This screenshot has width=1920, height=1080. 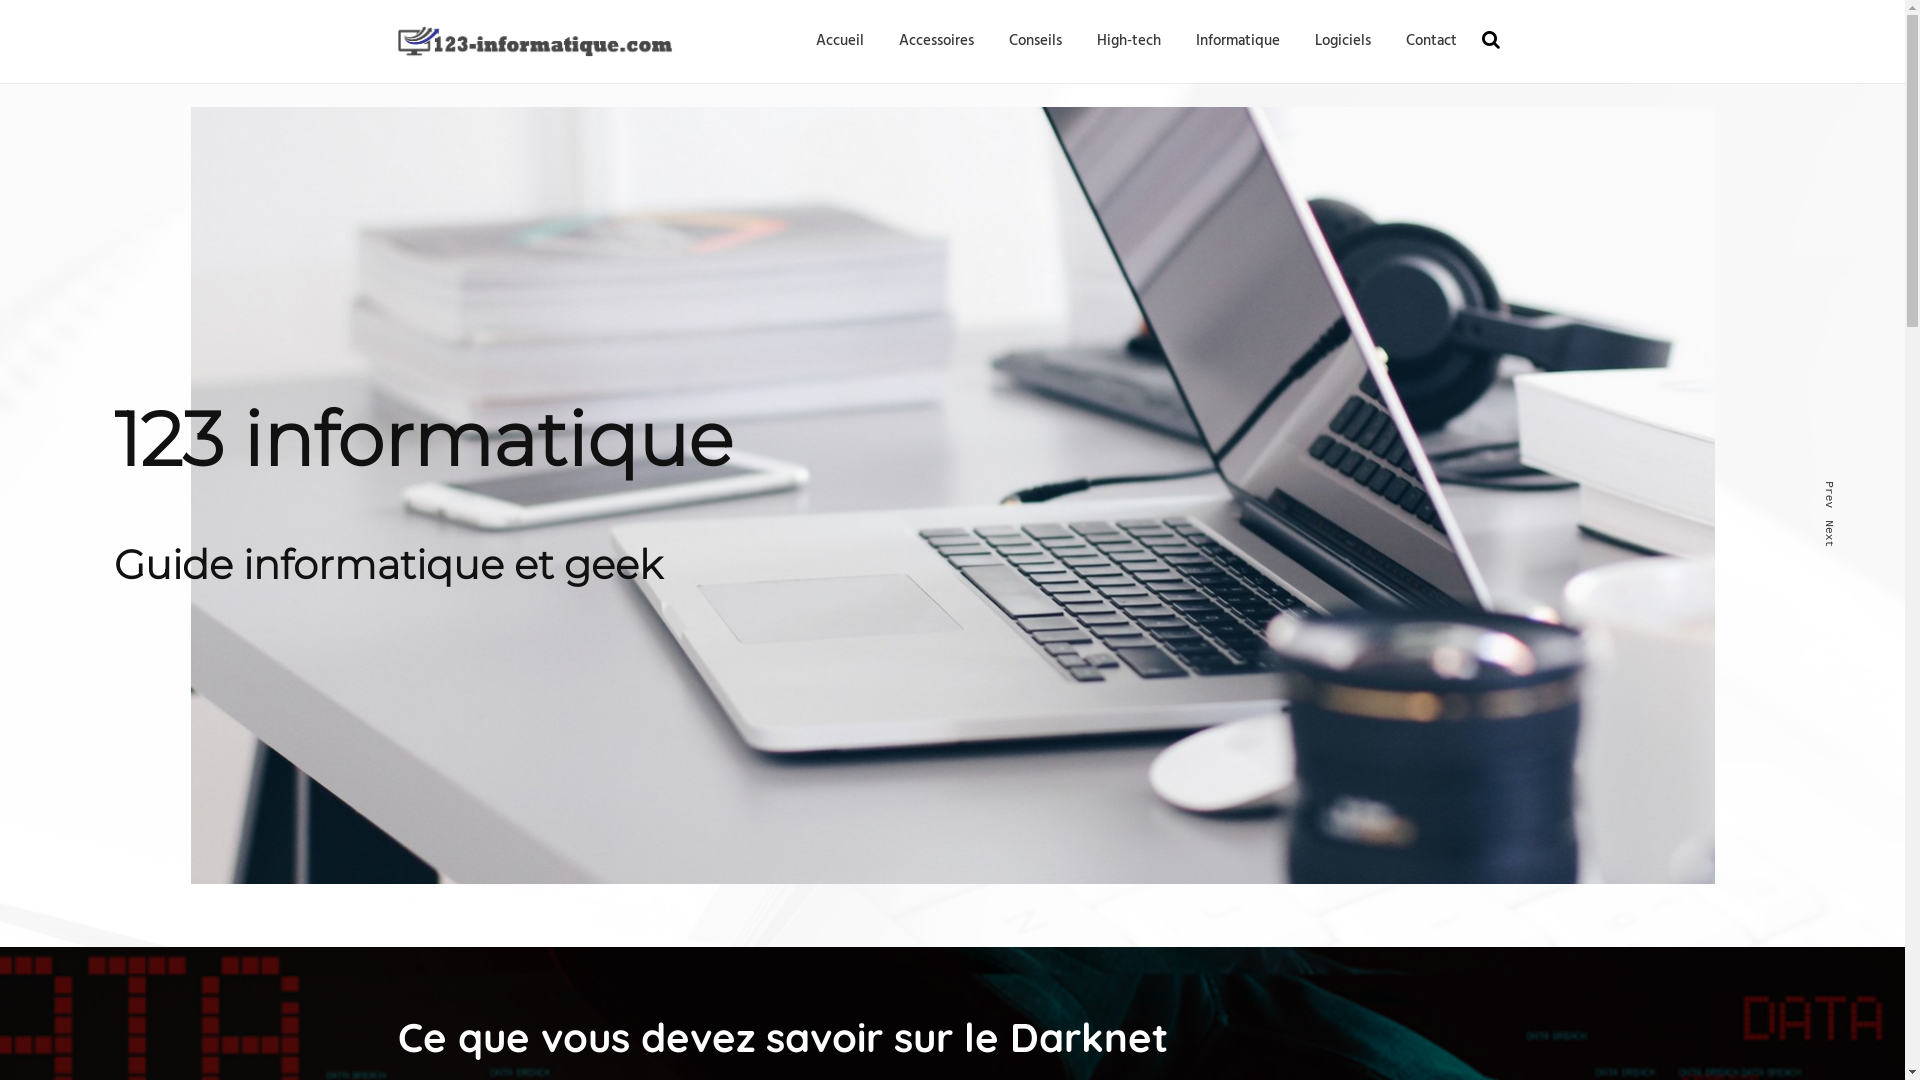 What do you see at coordinates (1238, 41) in the screenshot?
I see `Informatique` at bounding box center [1238, 41].